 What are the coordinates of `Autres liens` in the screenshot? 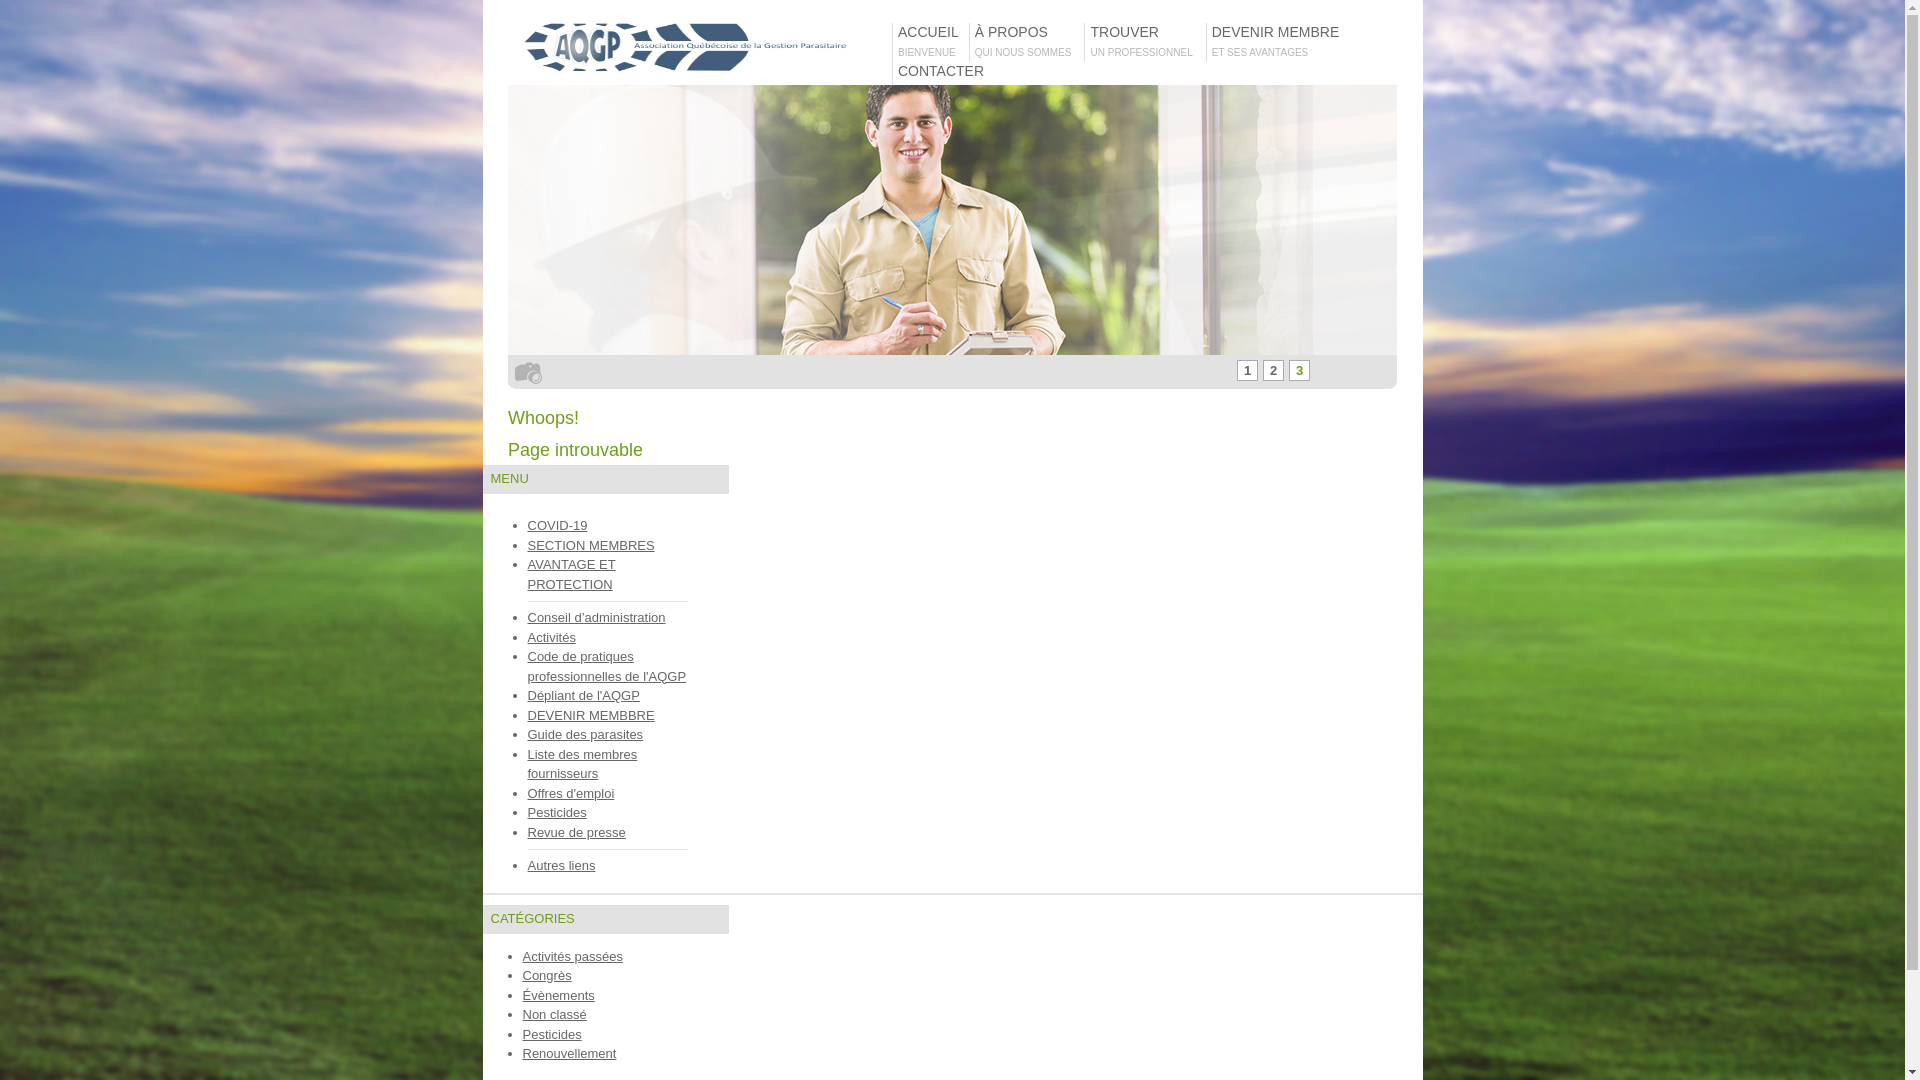 It's located at (562, 866).